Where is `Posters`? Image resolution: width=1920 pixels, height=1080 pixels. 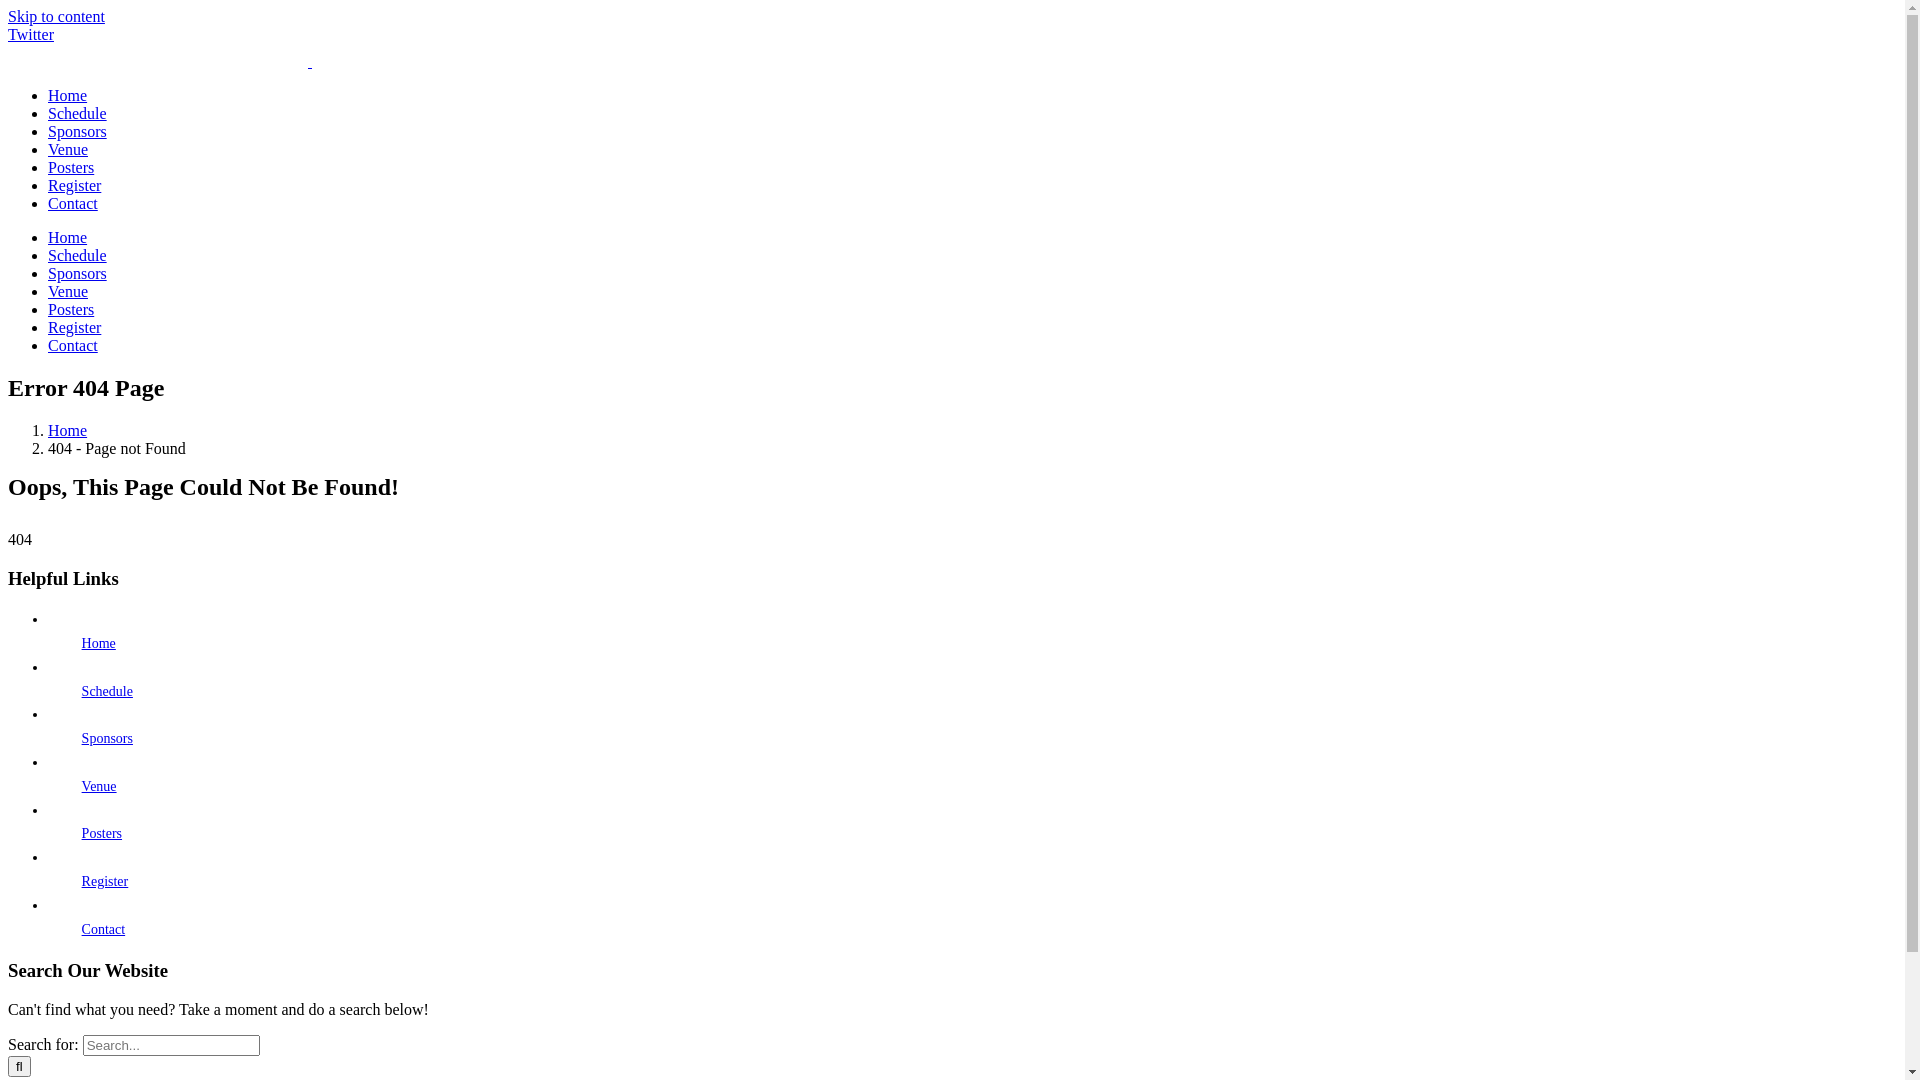 Posters is located at coordinates (71, 168).